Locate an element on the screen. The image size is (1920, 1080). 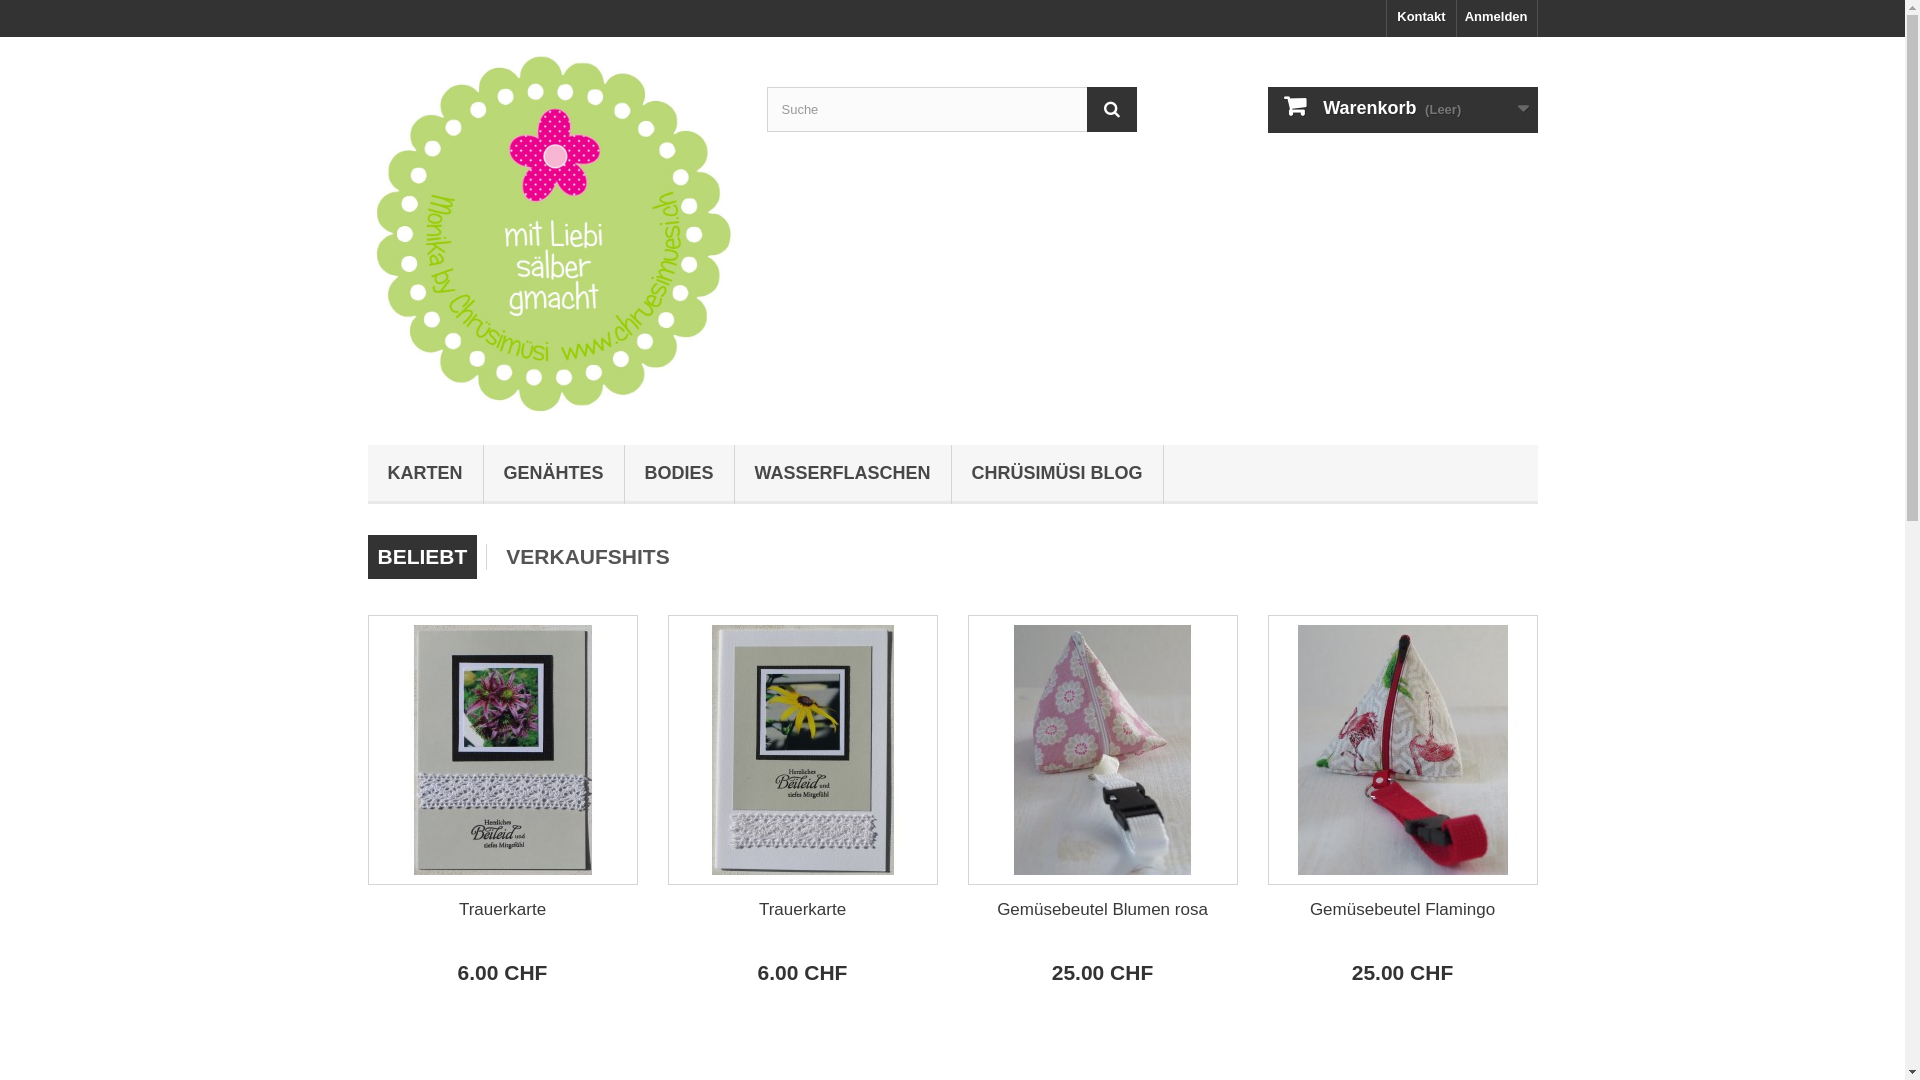
Kontakt is located at coordinates (1421, 18).